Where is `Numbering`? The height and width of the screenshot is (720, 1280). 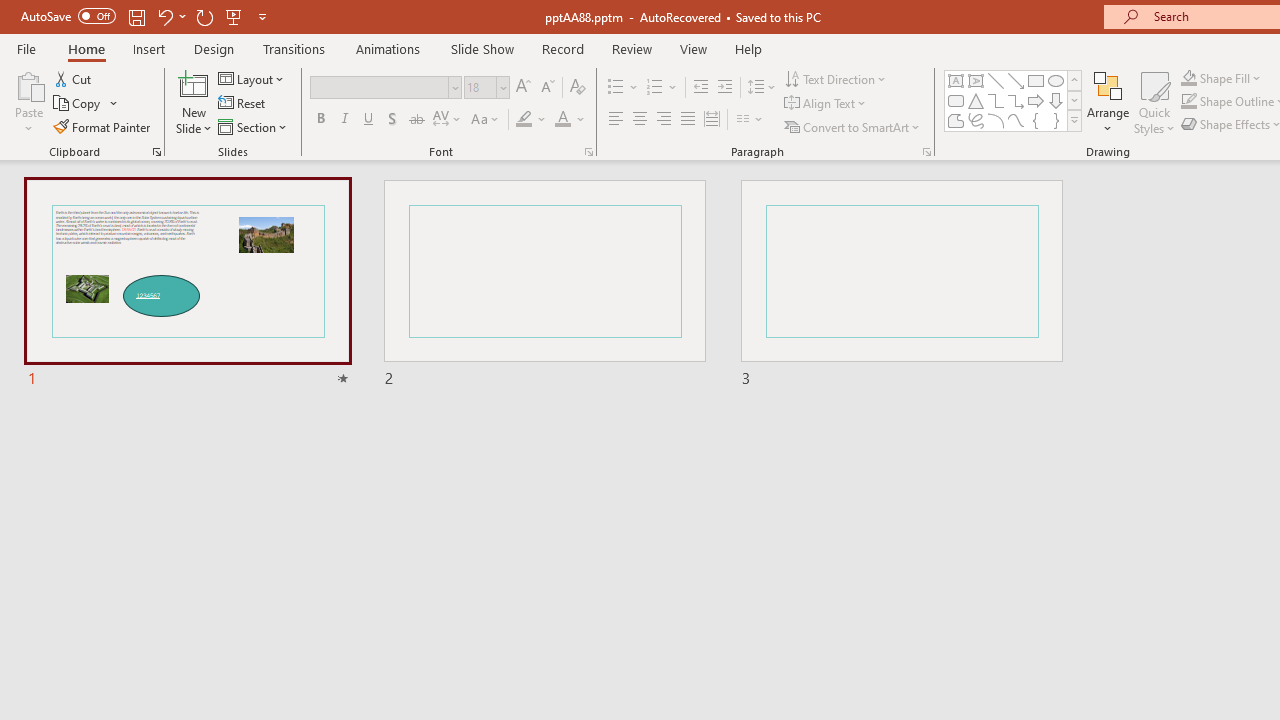 Numbering is located at coordinates (654, 88).